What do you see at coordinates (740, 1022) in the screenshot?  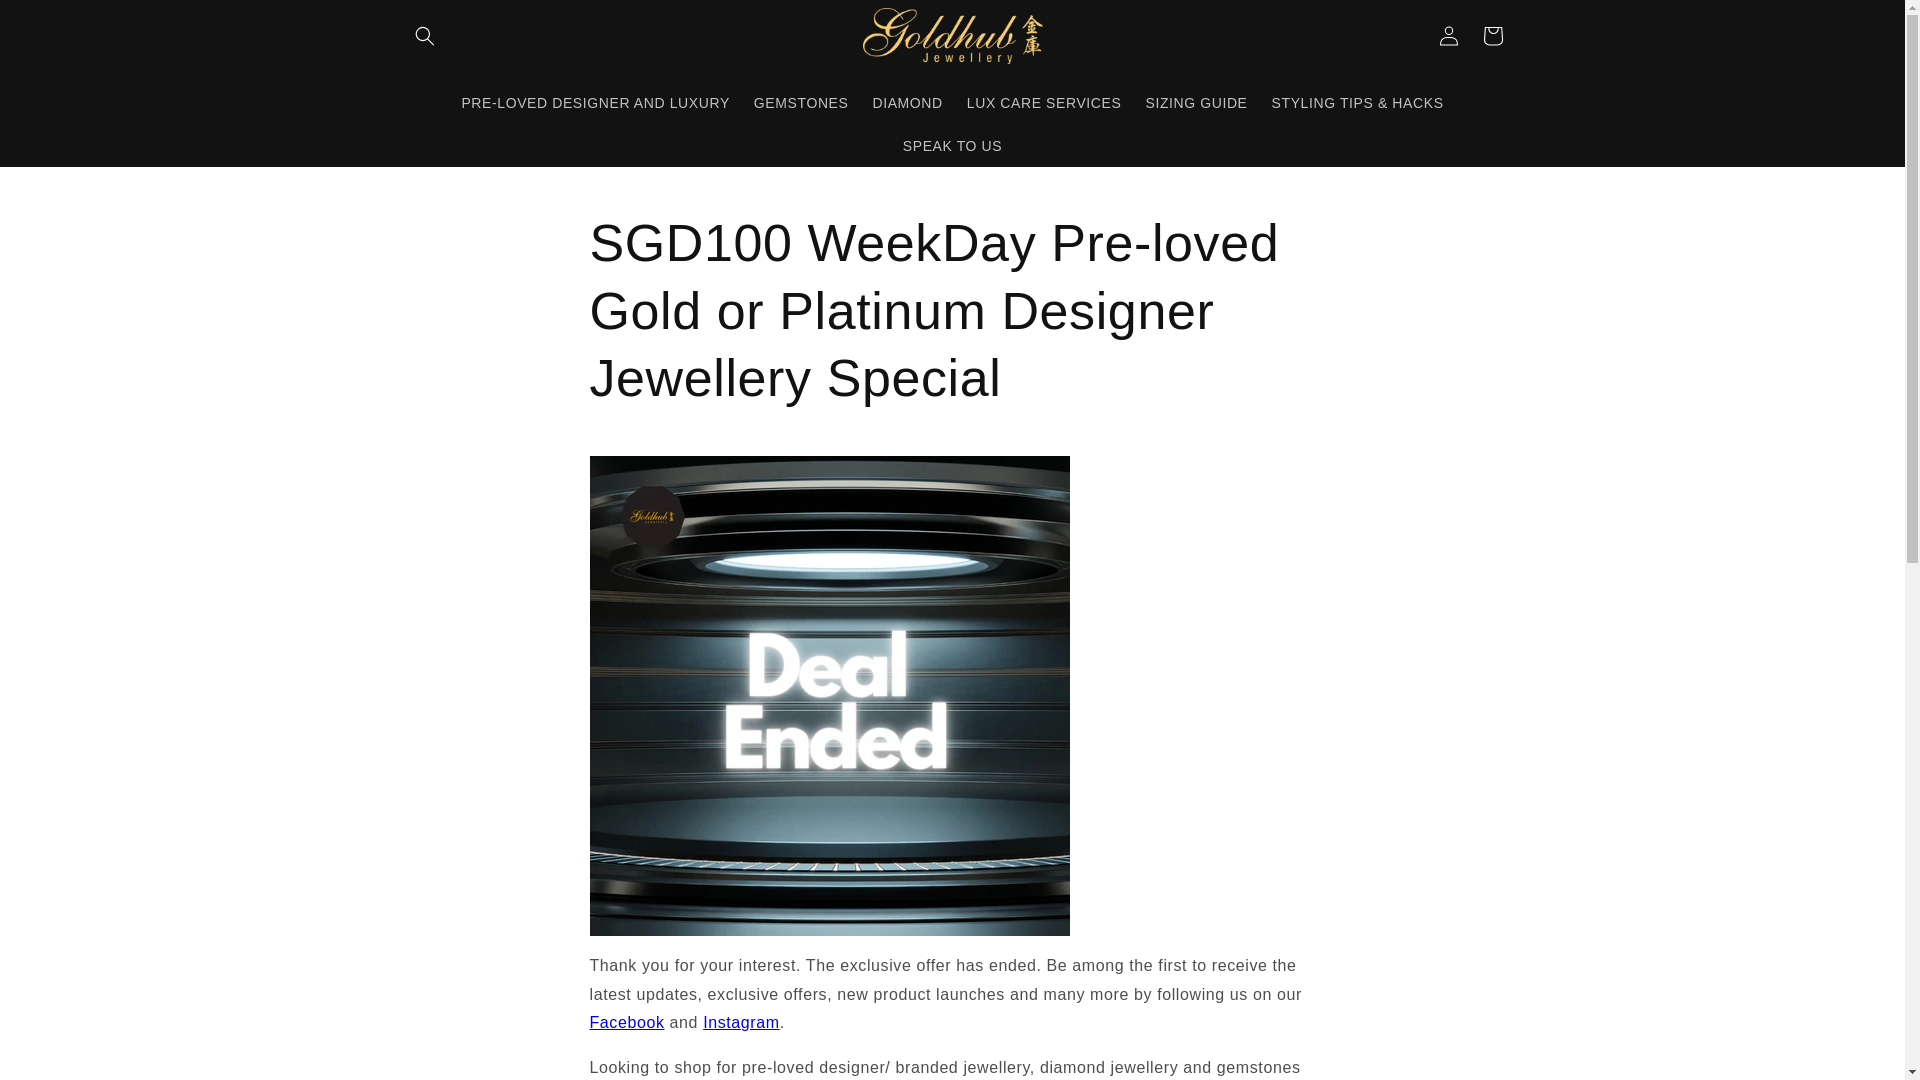 I see `Instagram` at bounding box center [740, 1022].